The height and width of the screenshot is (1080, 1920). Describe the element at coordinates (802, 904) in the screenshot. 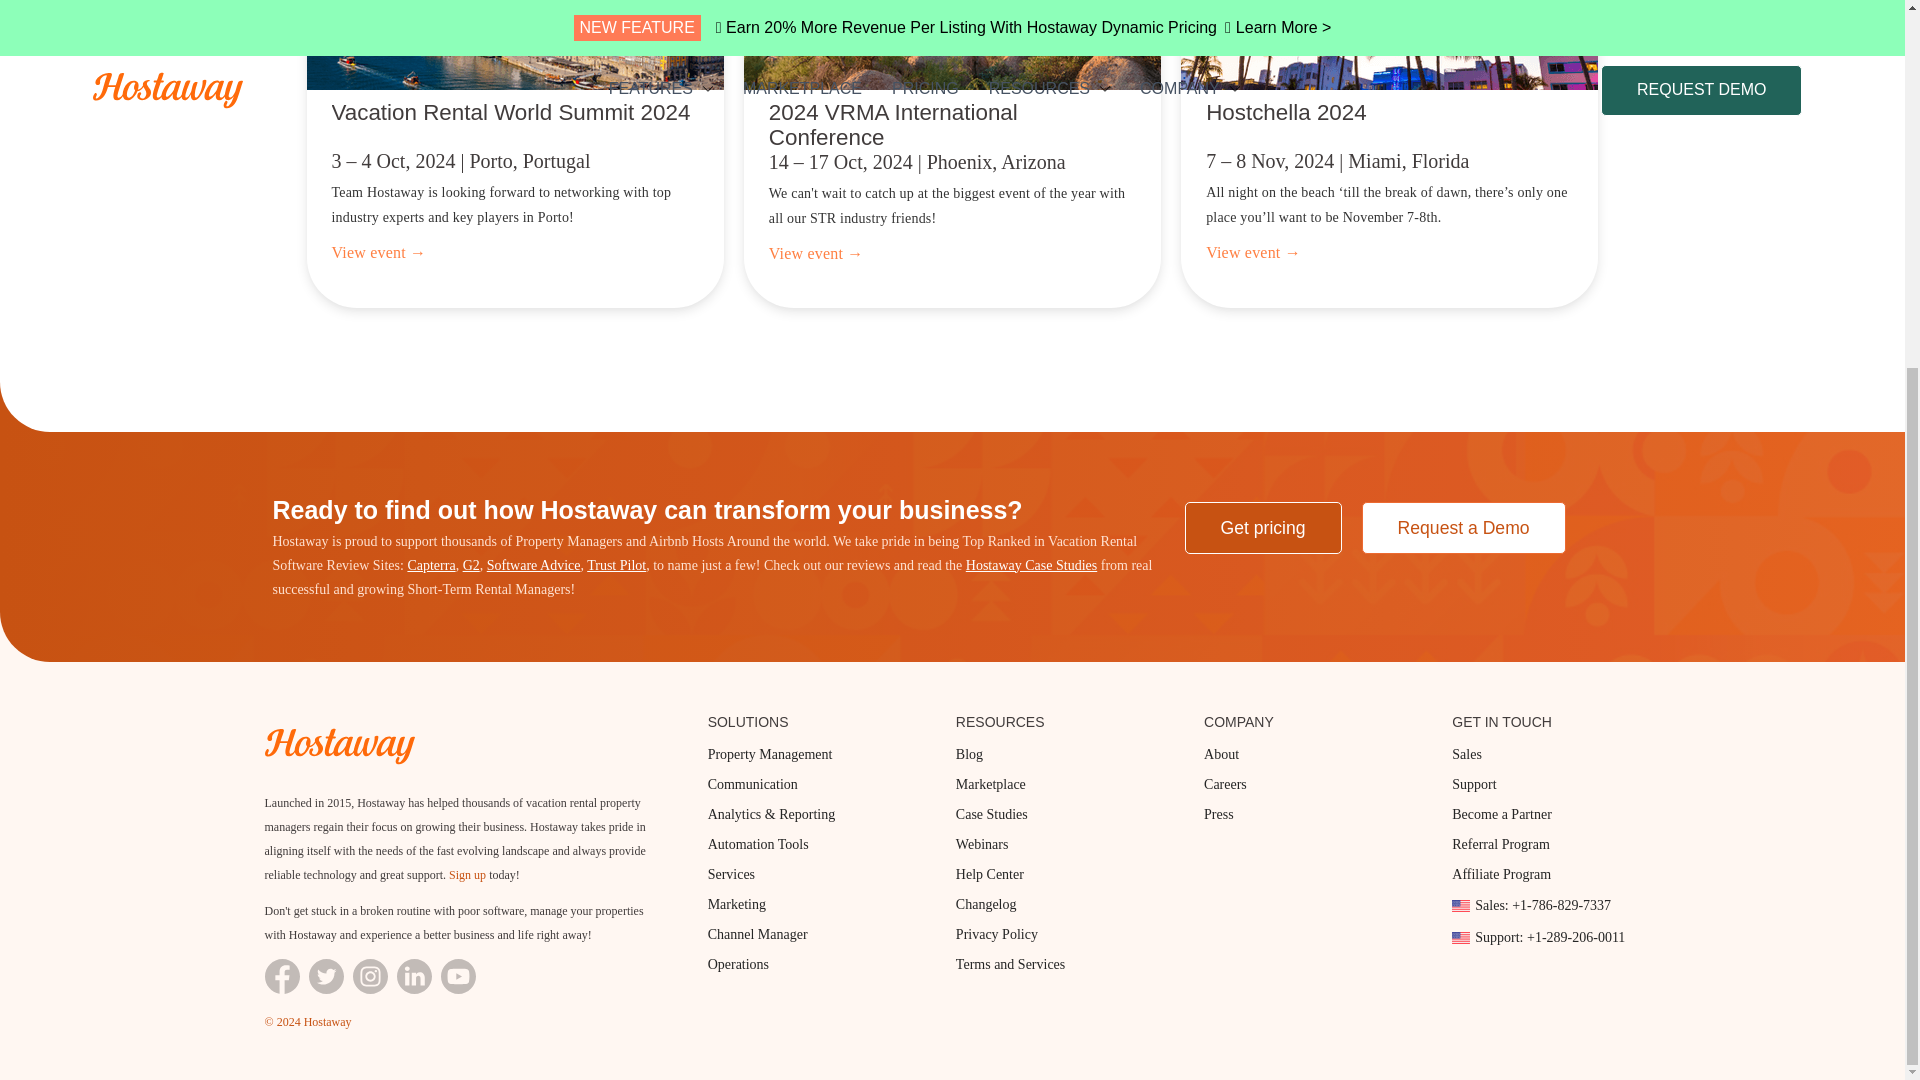

I see `Marketing` at that location.